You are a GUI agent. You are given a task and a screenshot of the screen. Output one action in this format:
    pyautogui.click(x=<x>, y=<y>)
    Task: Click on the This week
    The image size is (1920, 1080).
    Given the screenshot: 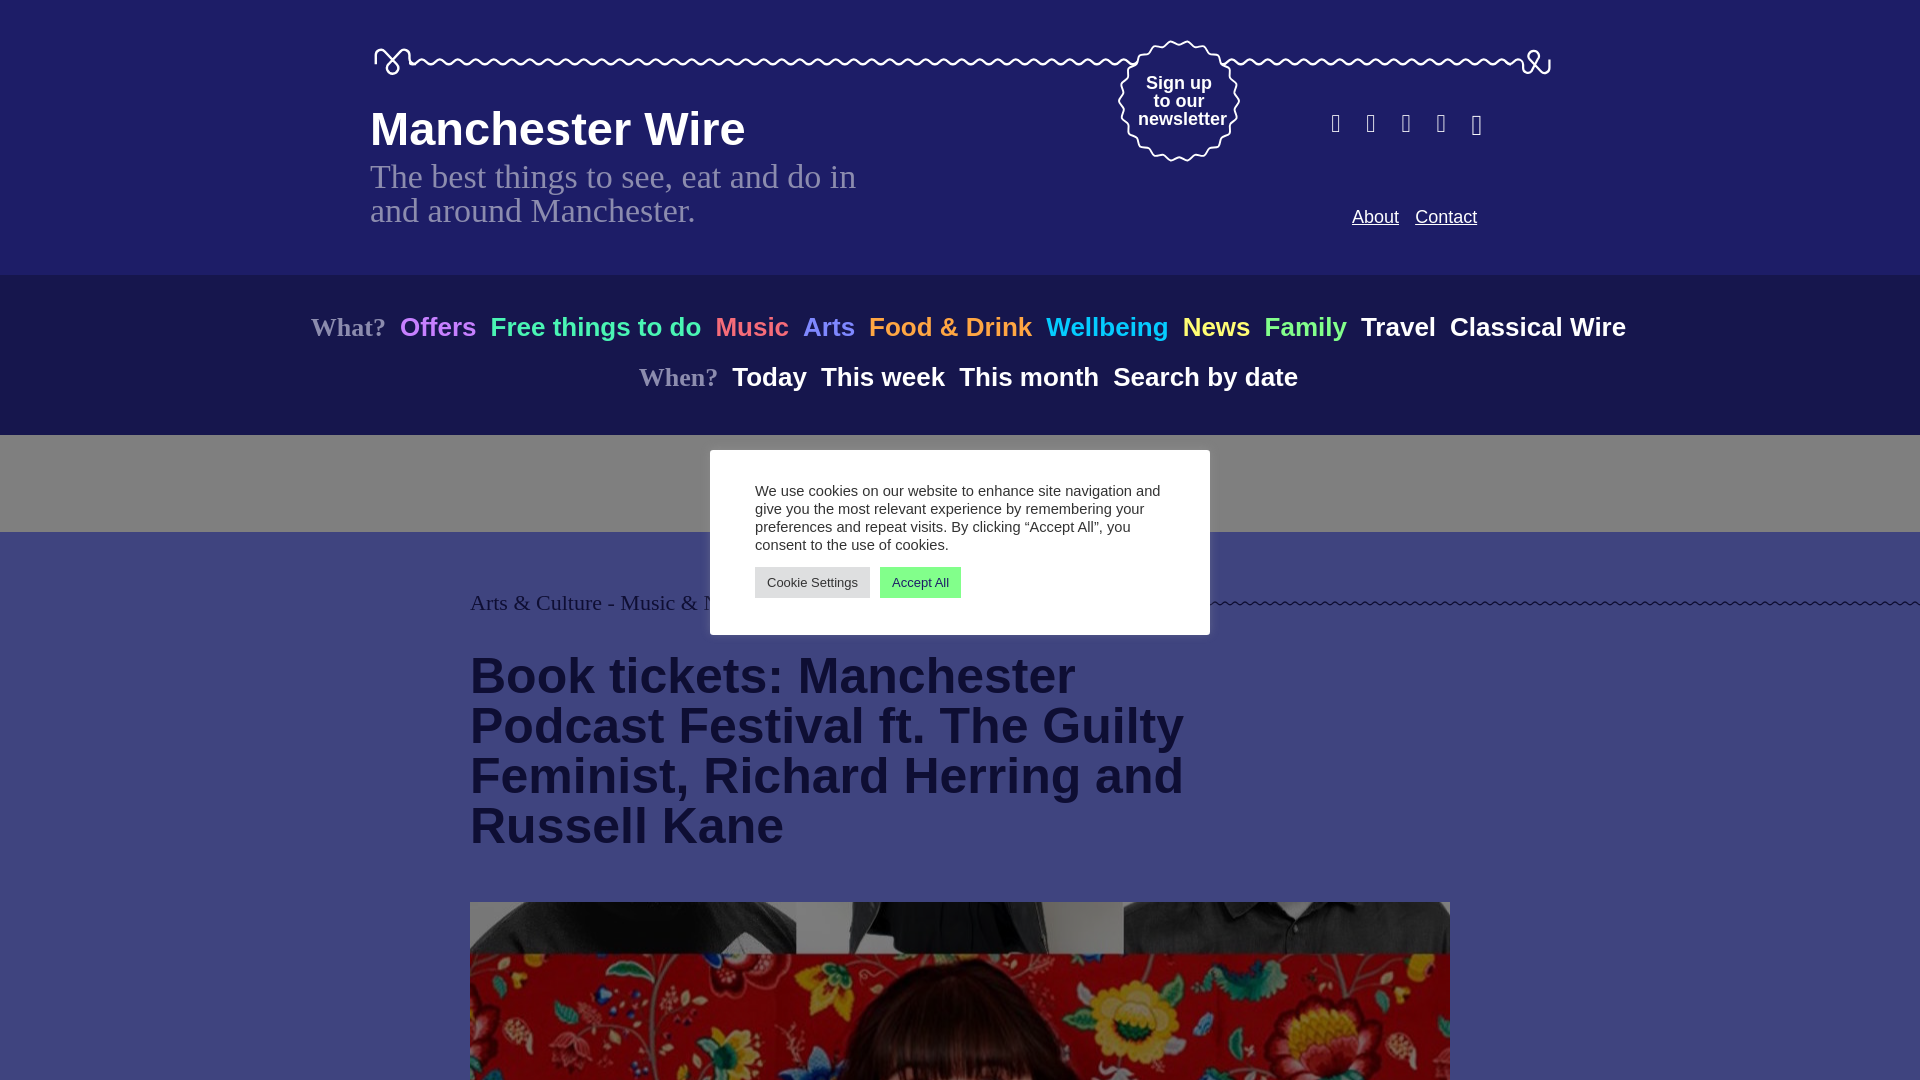 What is the action you would take?
    pyautogui.click(x=882, y=376)
    